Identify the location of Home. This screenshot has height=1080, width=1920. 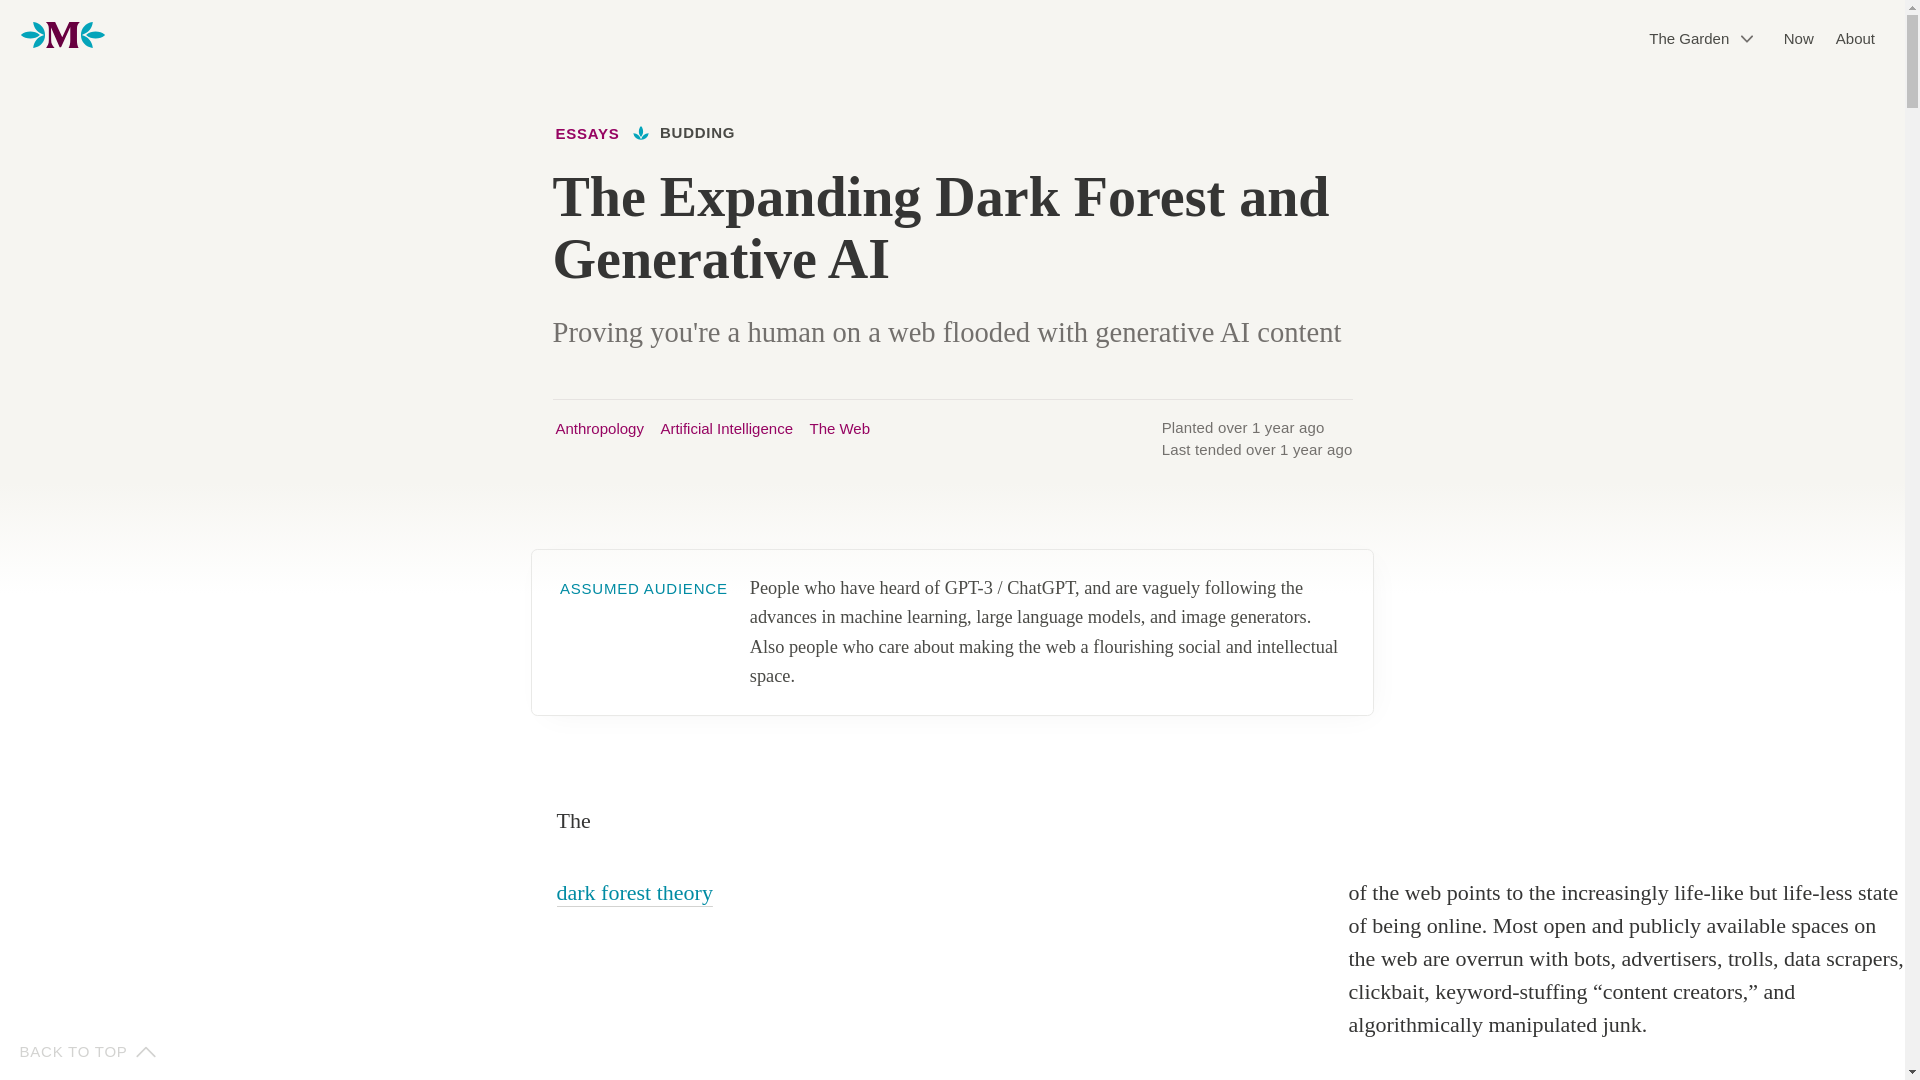
(63, 38).